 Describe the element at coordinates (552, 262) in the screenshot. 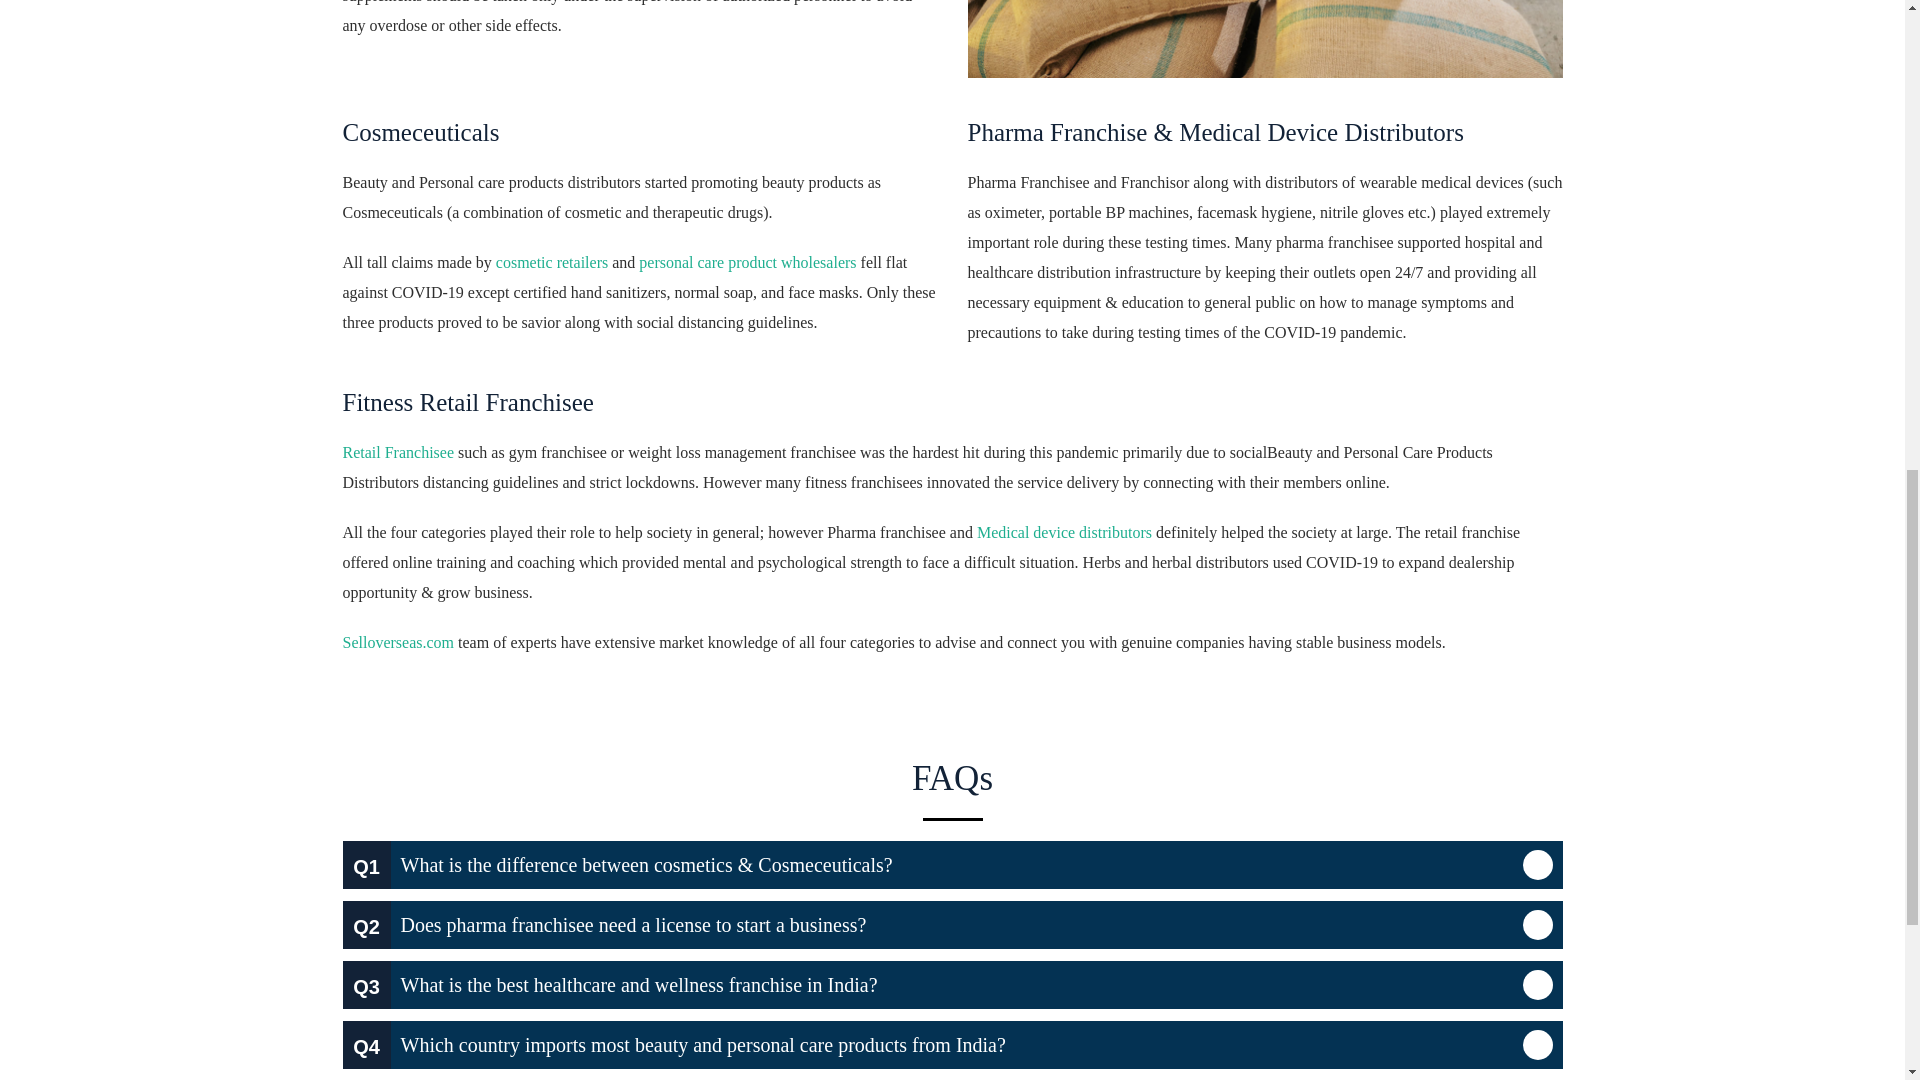

I see `cosmetic retailers` at that location.